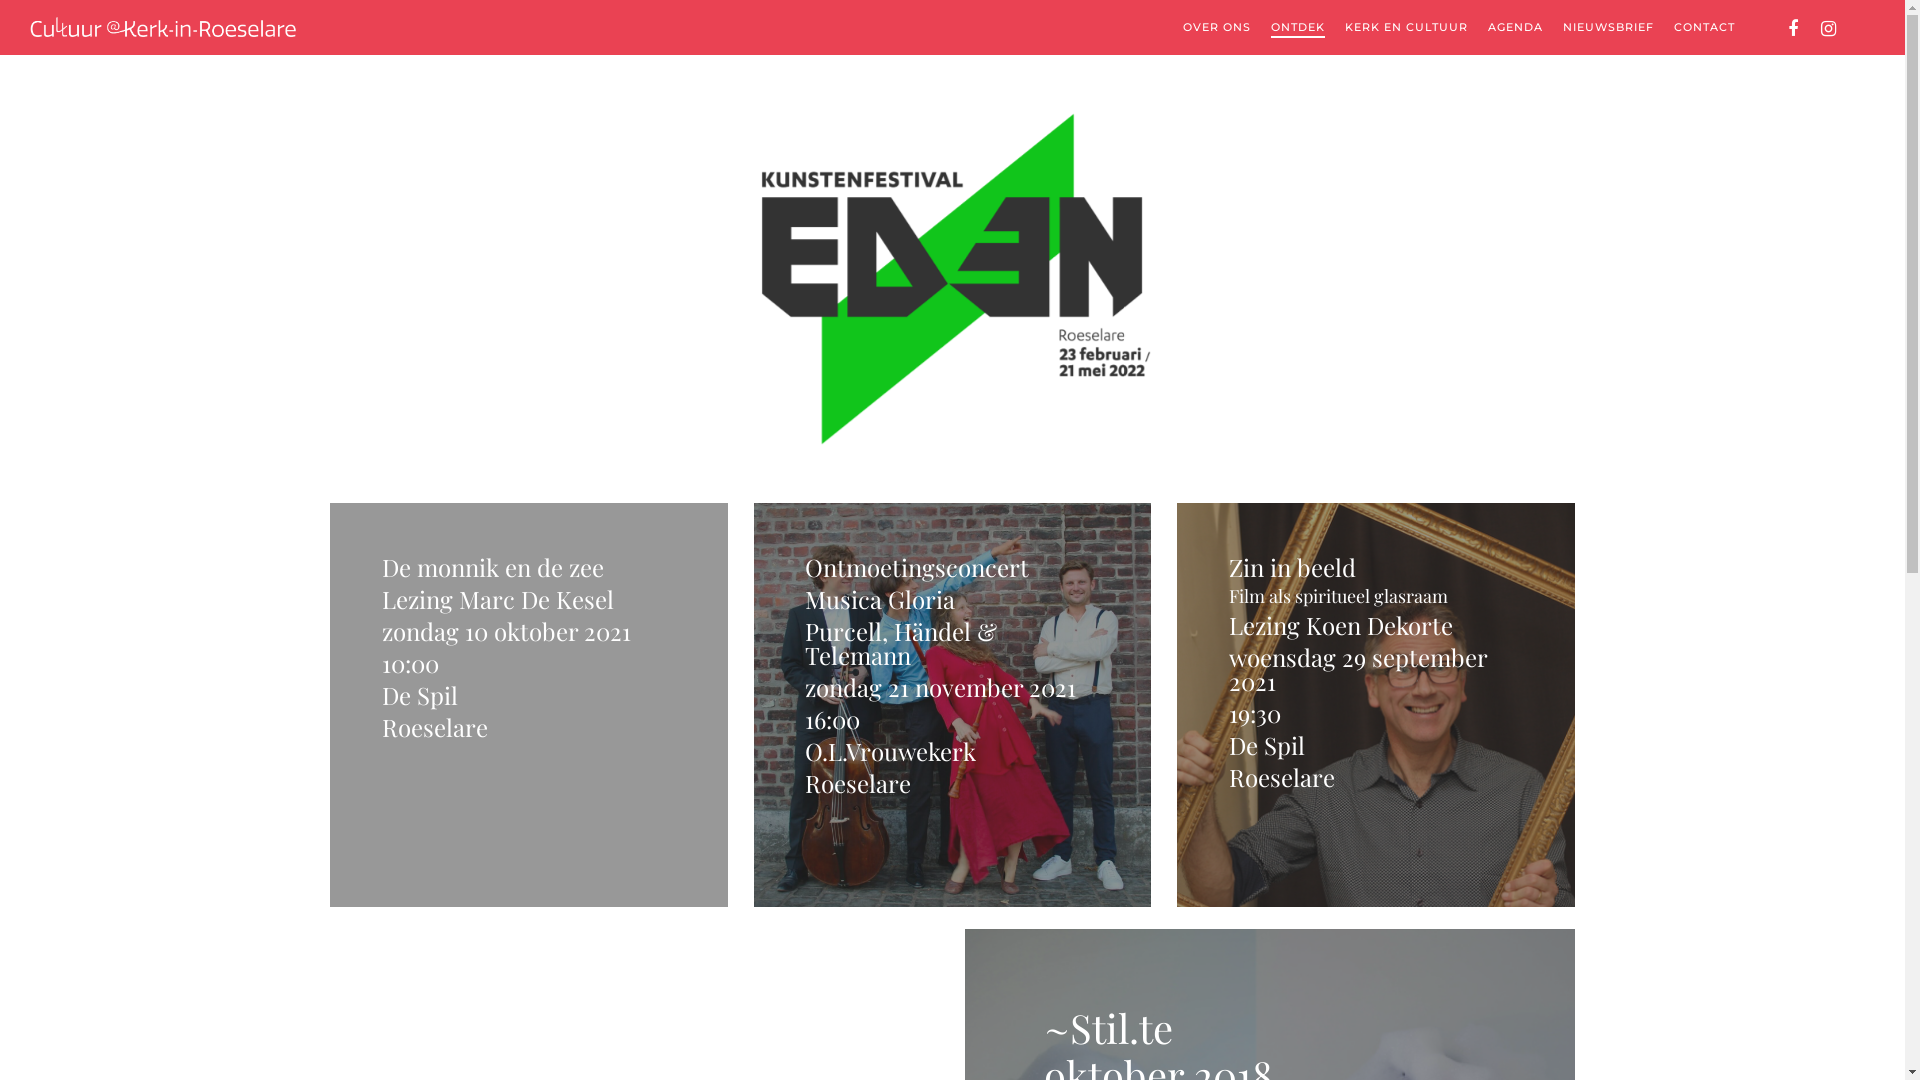  I want to click on OVER ONS, so click(1217, 28).